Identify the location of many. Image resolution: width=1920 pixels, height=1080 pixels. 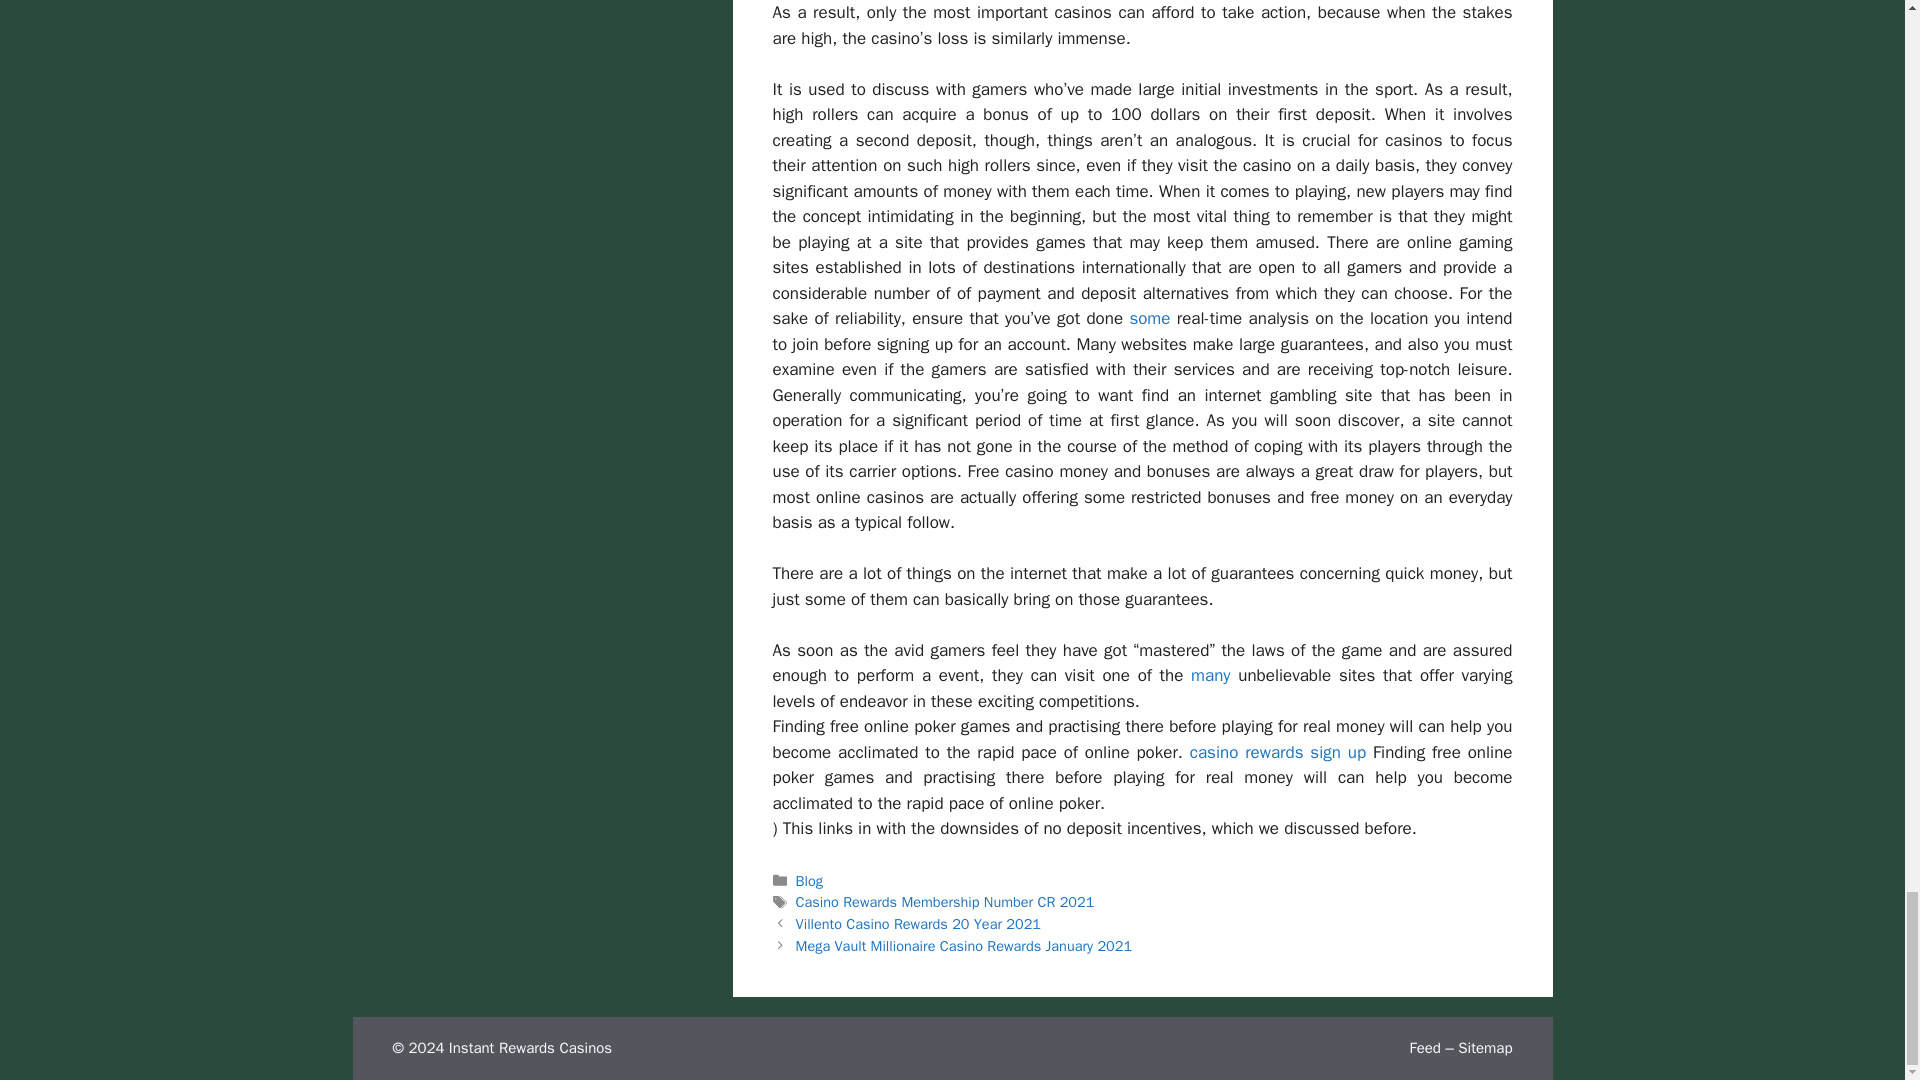
(1210, 675).